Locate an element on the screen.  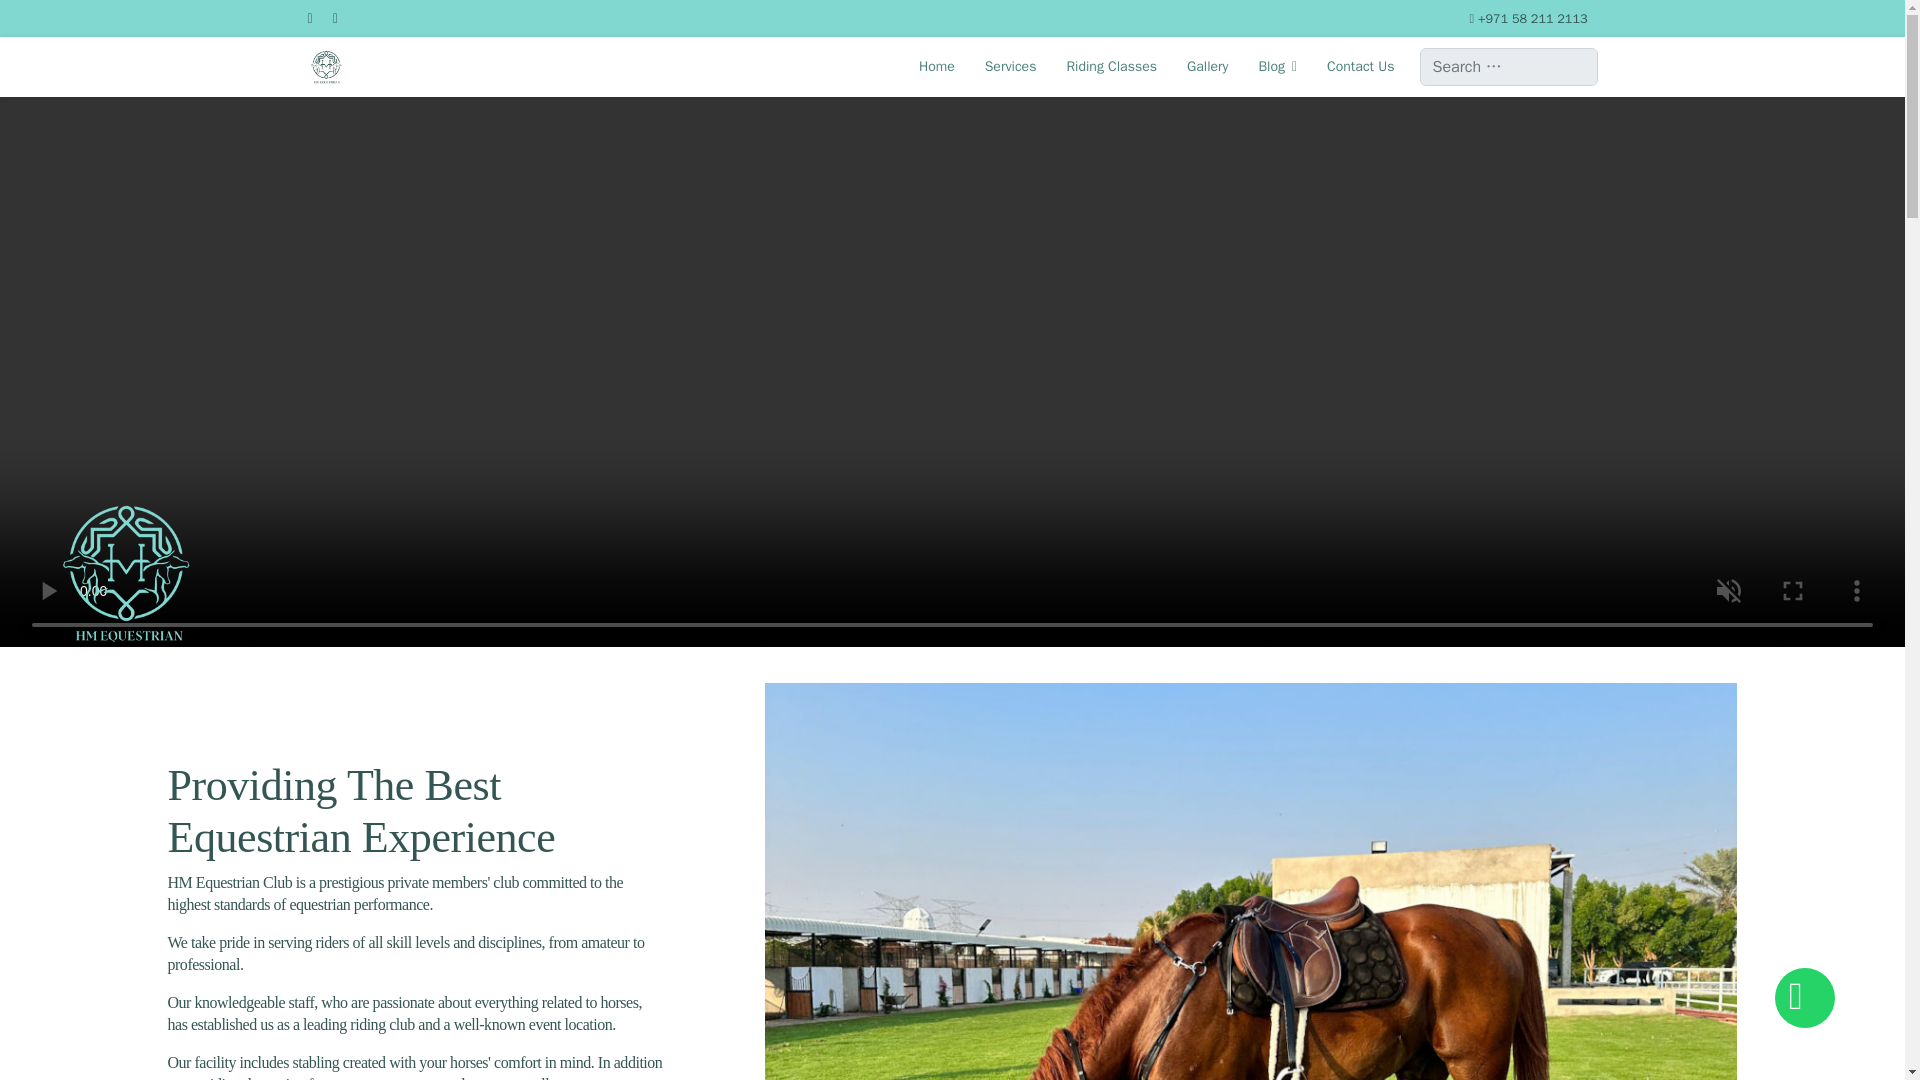
Home is located at coordinates (936, 66).